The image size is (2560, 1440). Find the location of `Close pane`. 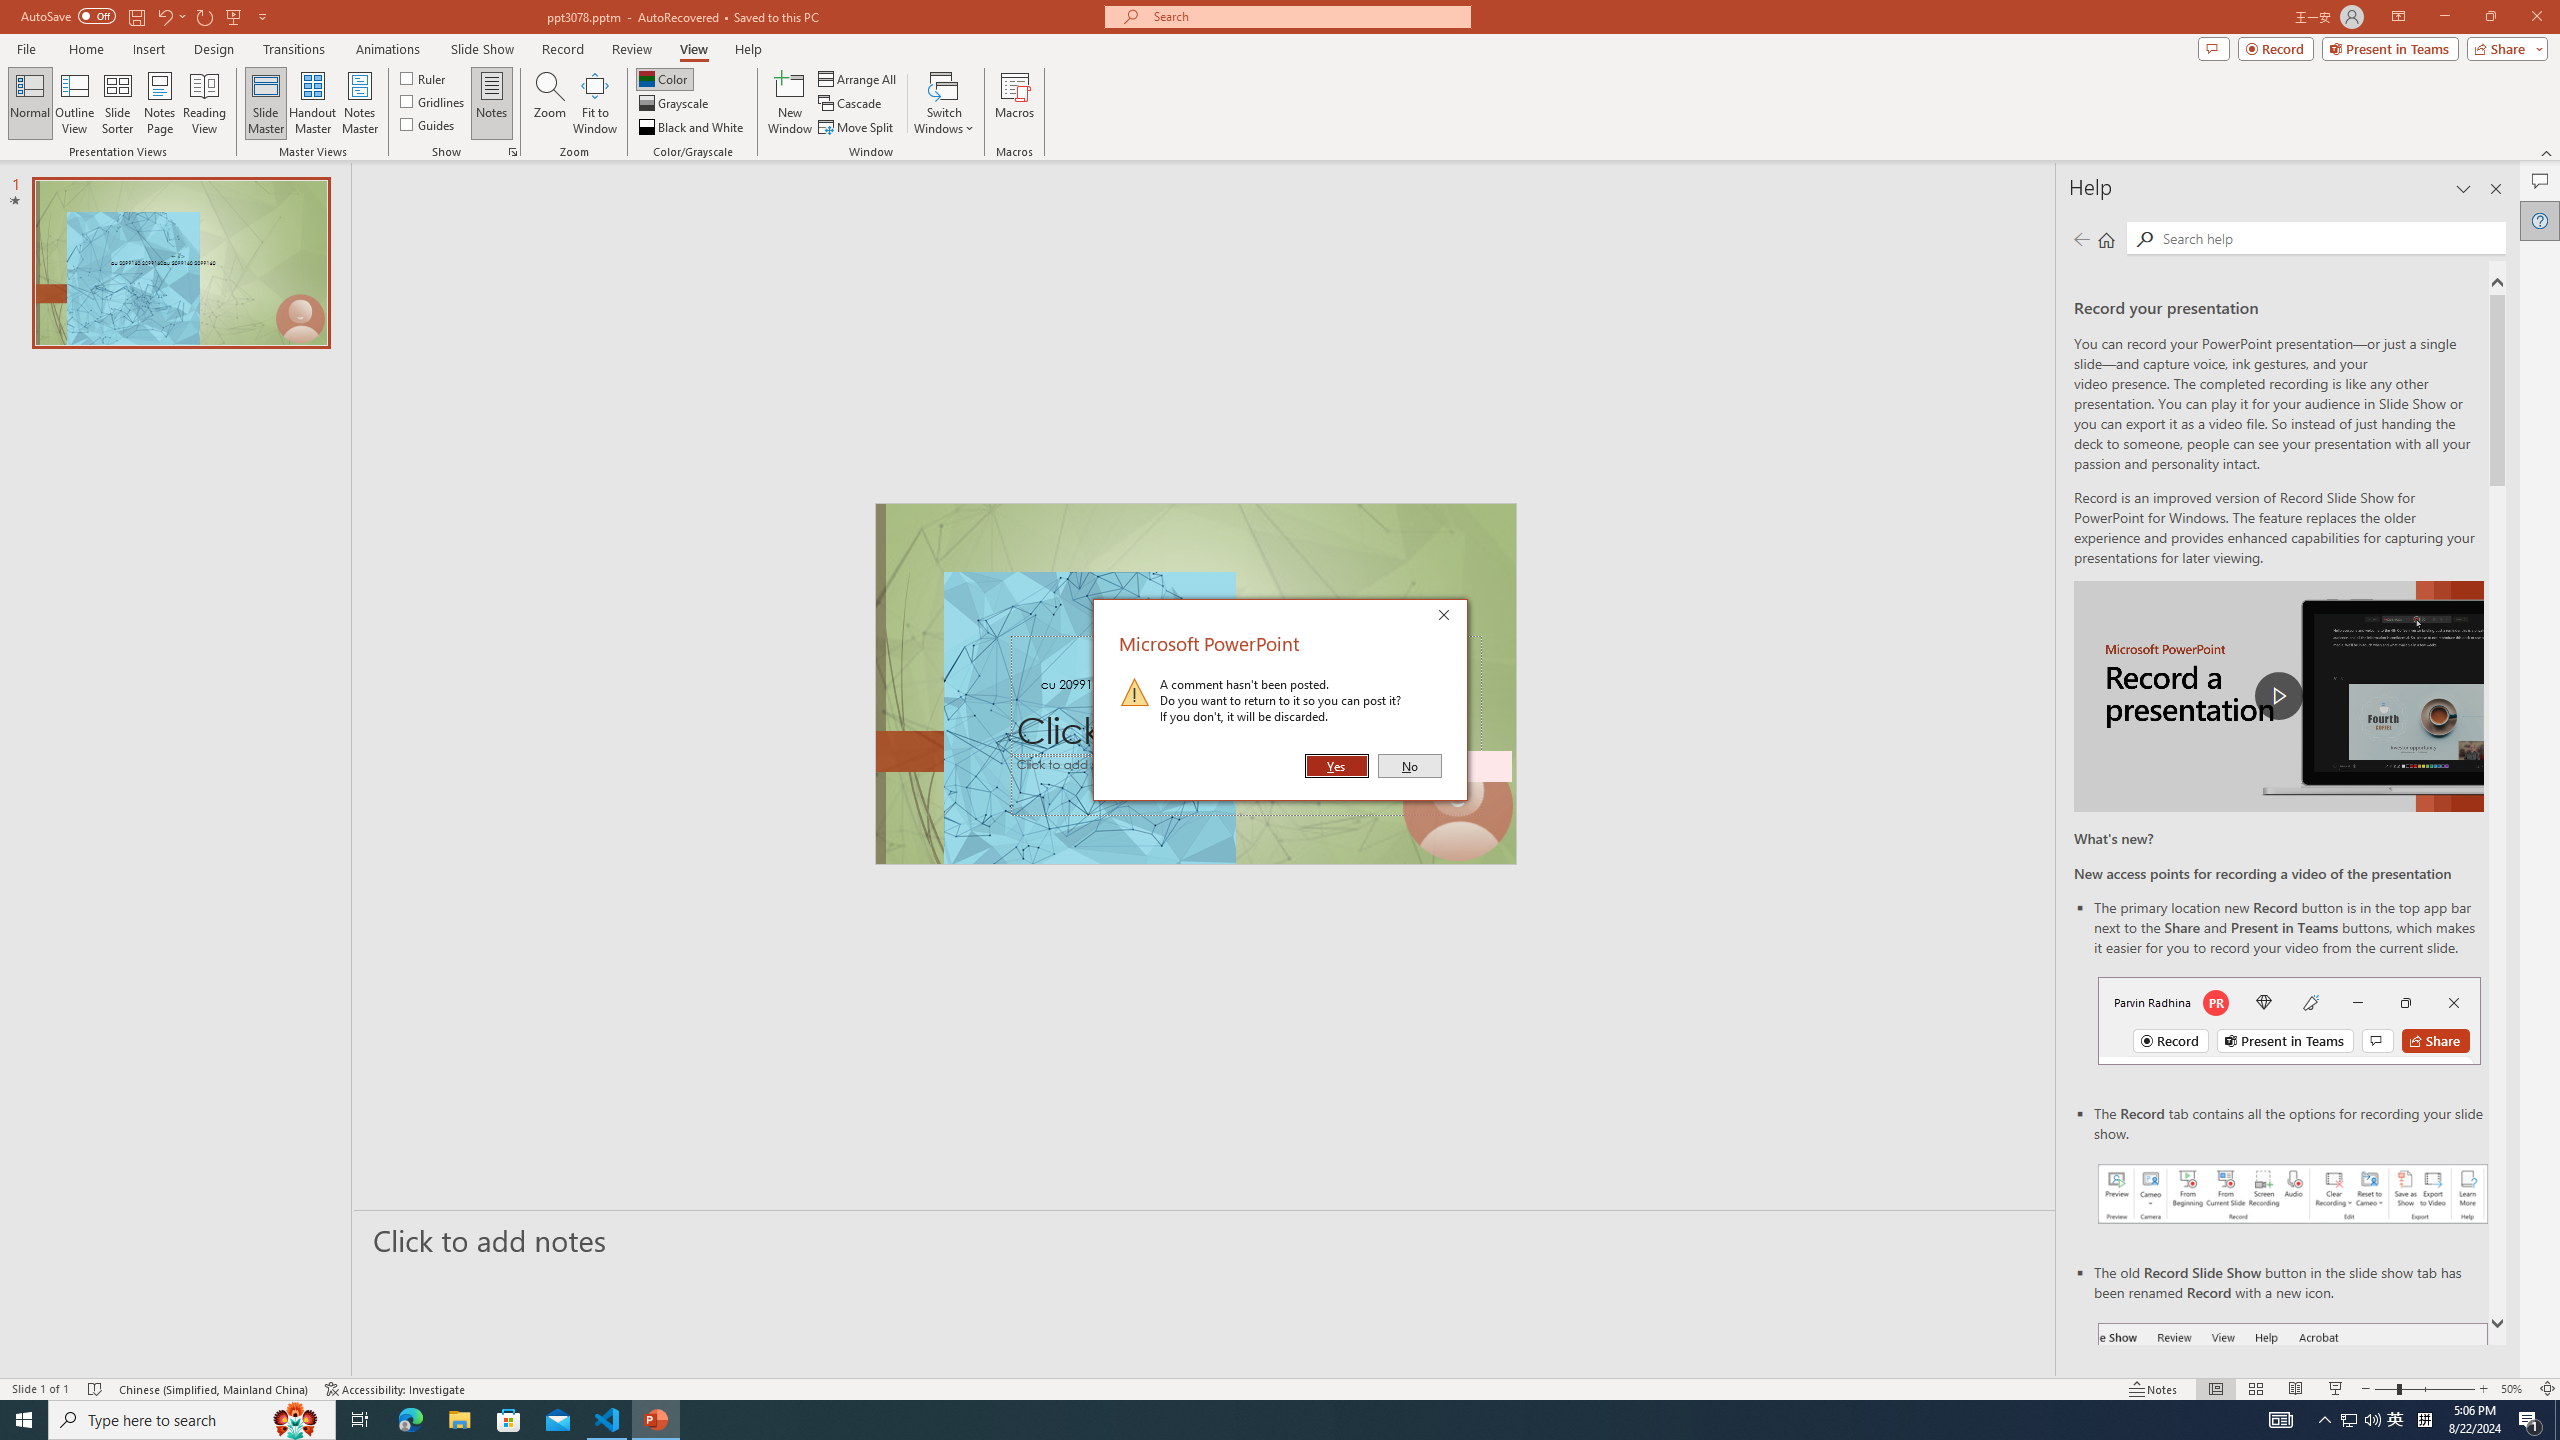

Close pane is located at coordinates (2496, 189).